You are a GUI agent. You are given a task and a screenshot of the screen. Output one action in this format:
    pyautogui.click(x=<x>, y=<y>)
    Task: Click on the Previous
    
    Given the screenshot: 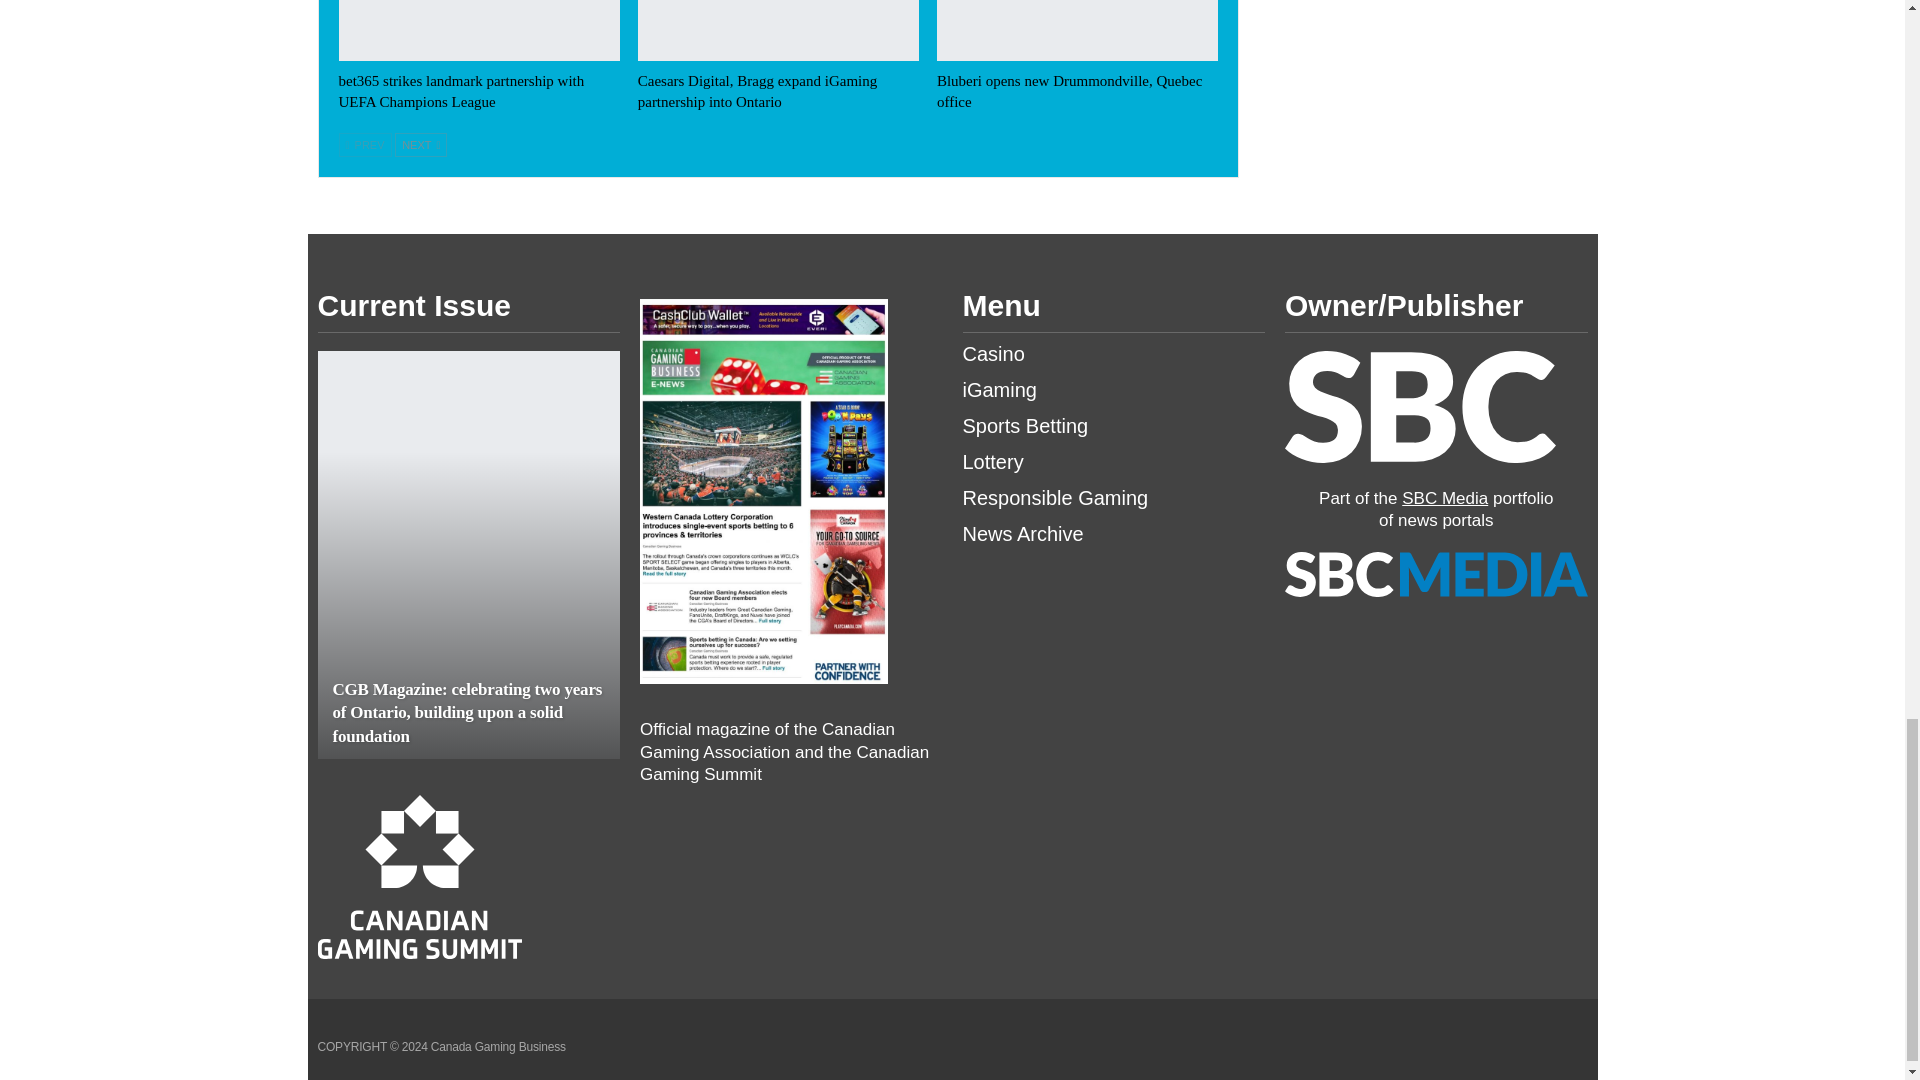 What is the action you would take?
    pyautogui.click(x=364, y=144)
    